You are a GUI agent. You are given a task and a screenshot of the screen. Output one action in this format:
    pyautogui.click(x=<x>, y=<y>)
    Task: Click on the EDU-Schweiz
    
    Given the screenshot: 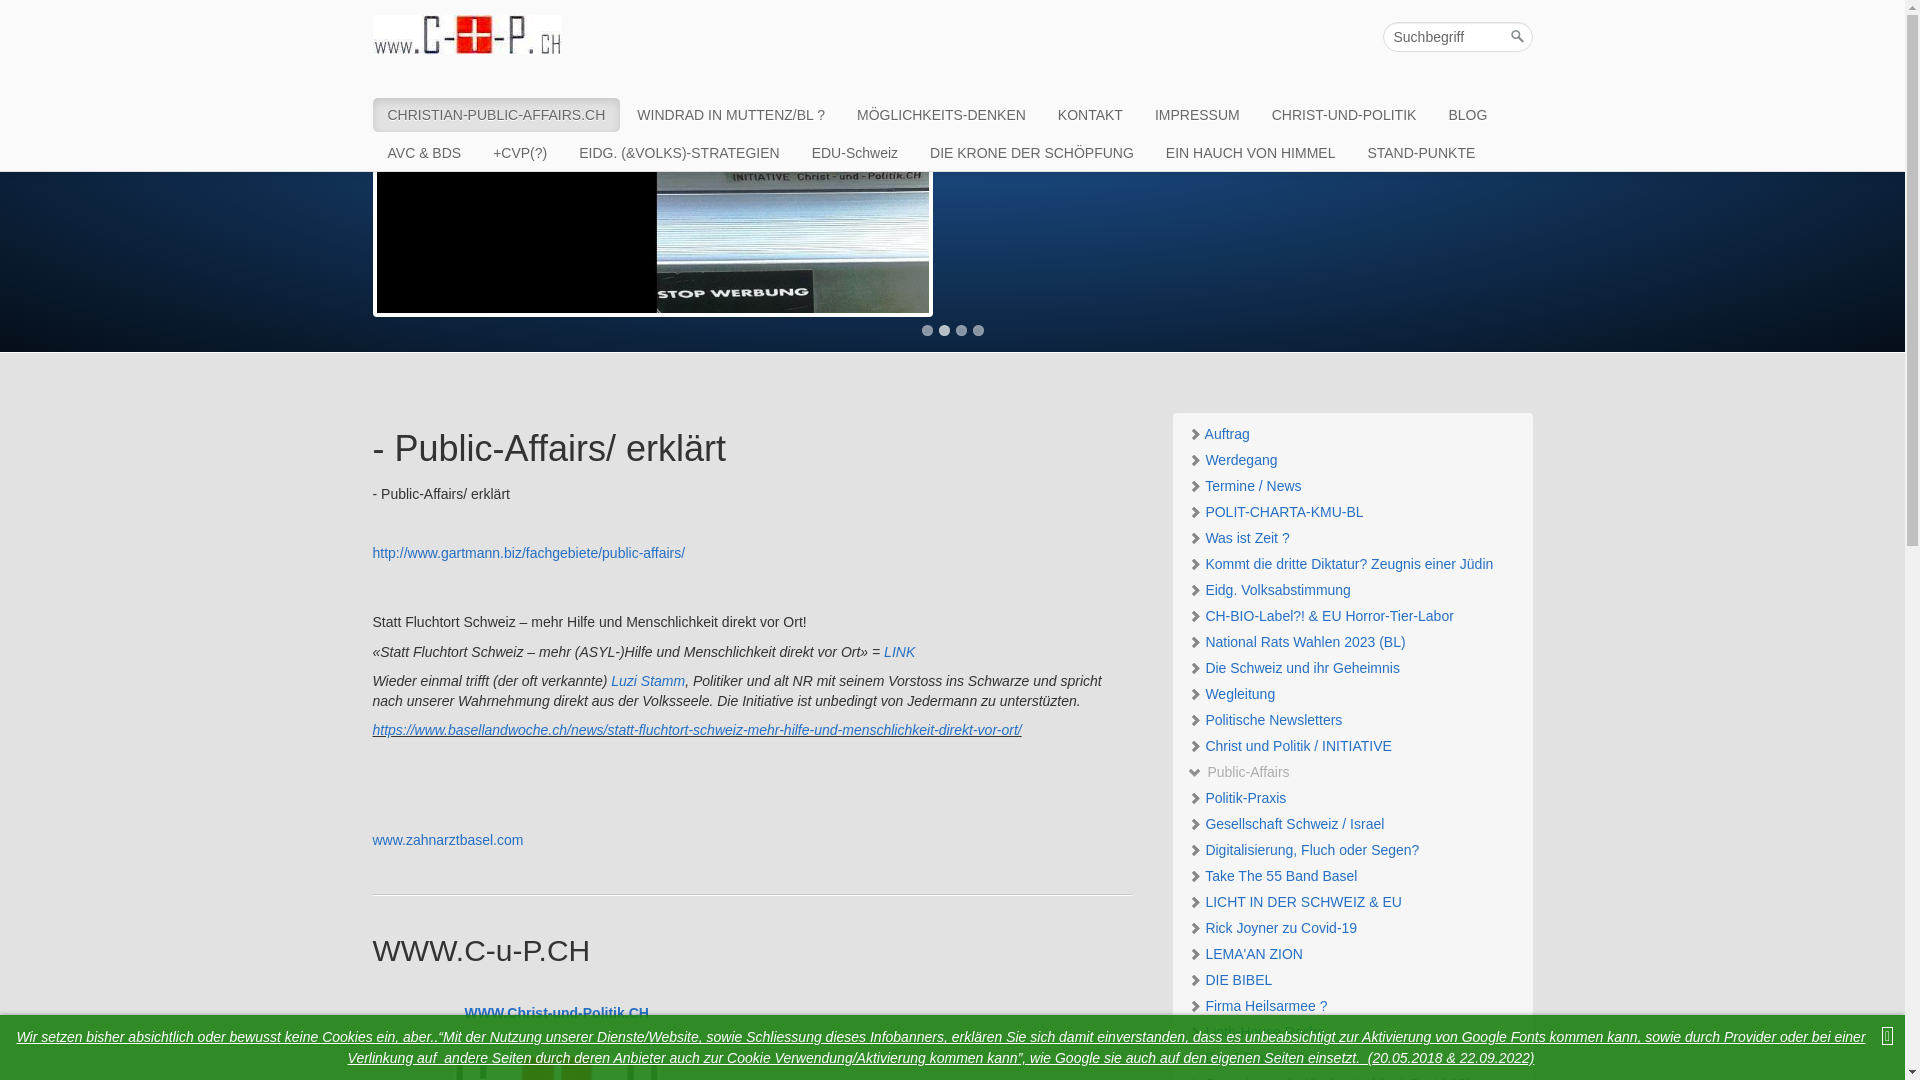 What is the action you would take?
    pyautogui.click(x=855, y=153)
    